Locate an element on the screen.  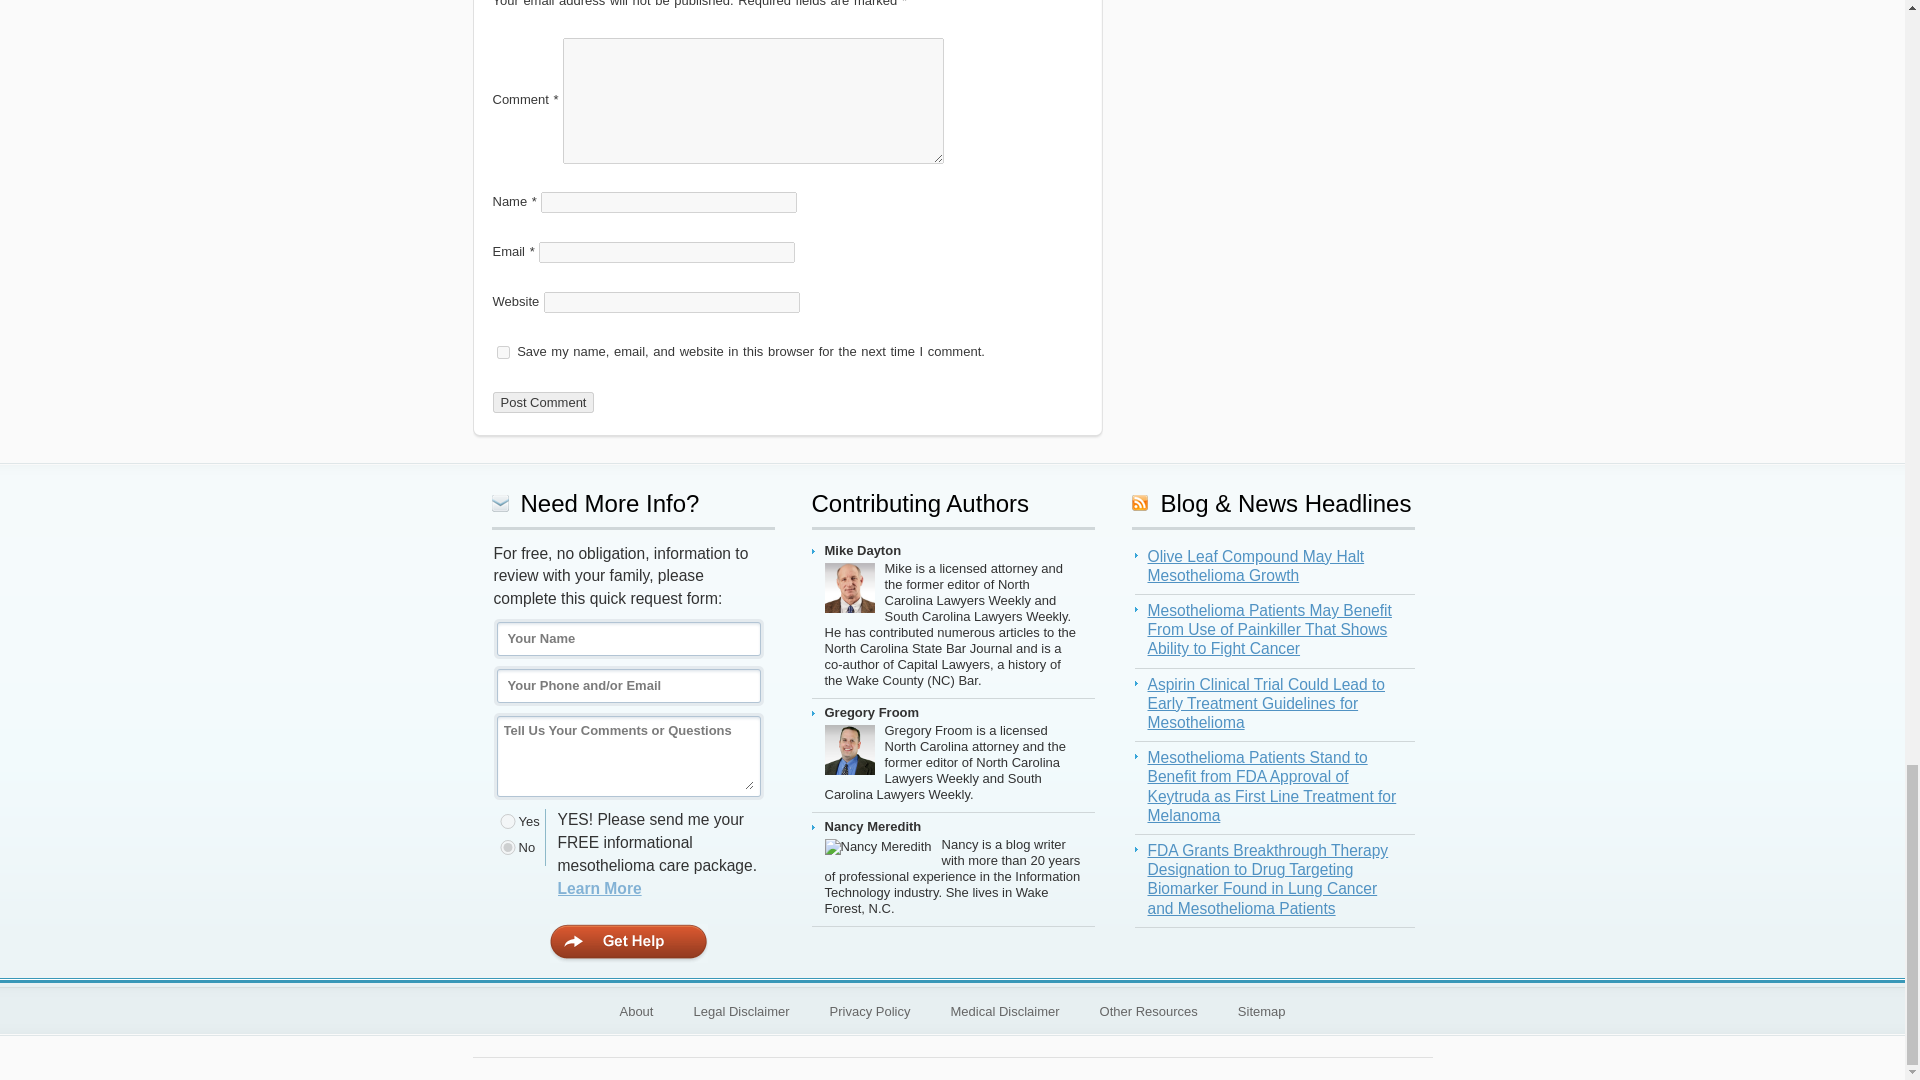
Nancy Meredith is located at coordinates (882, 851).